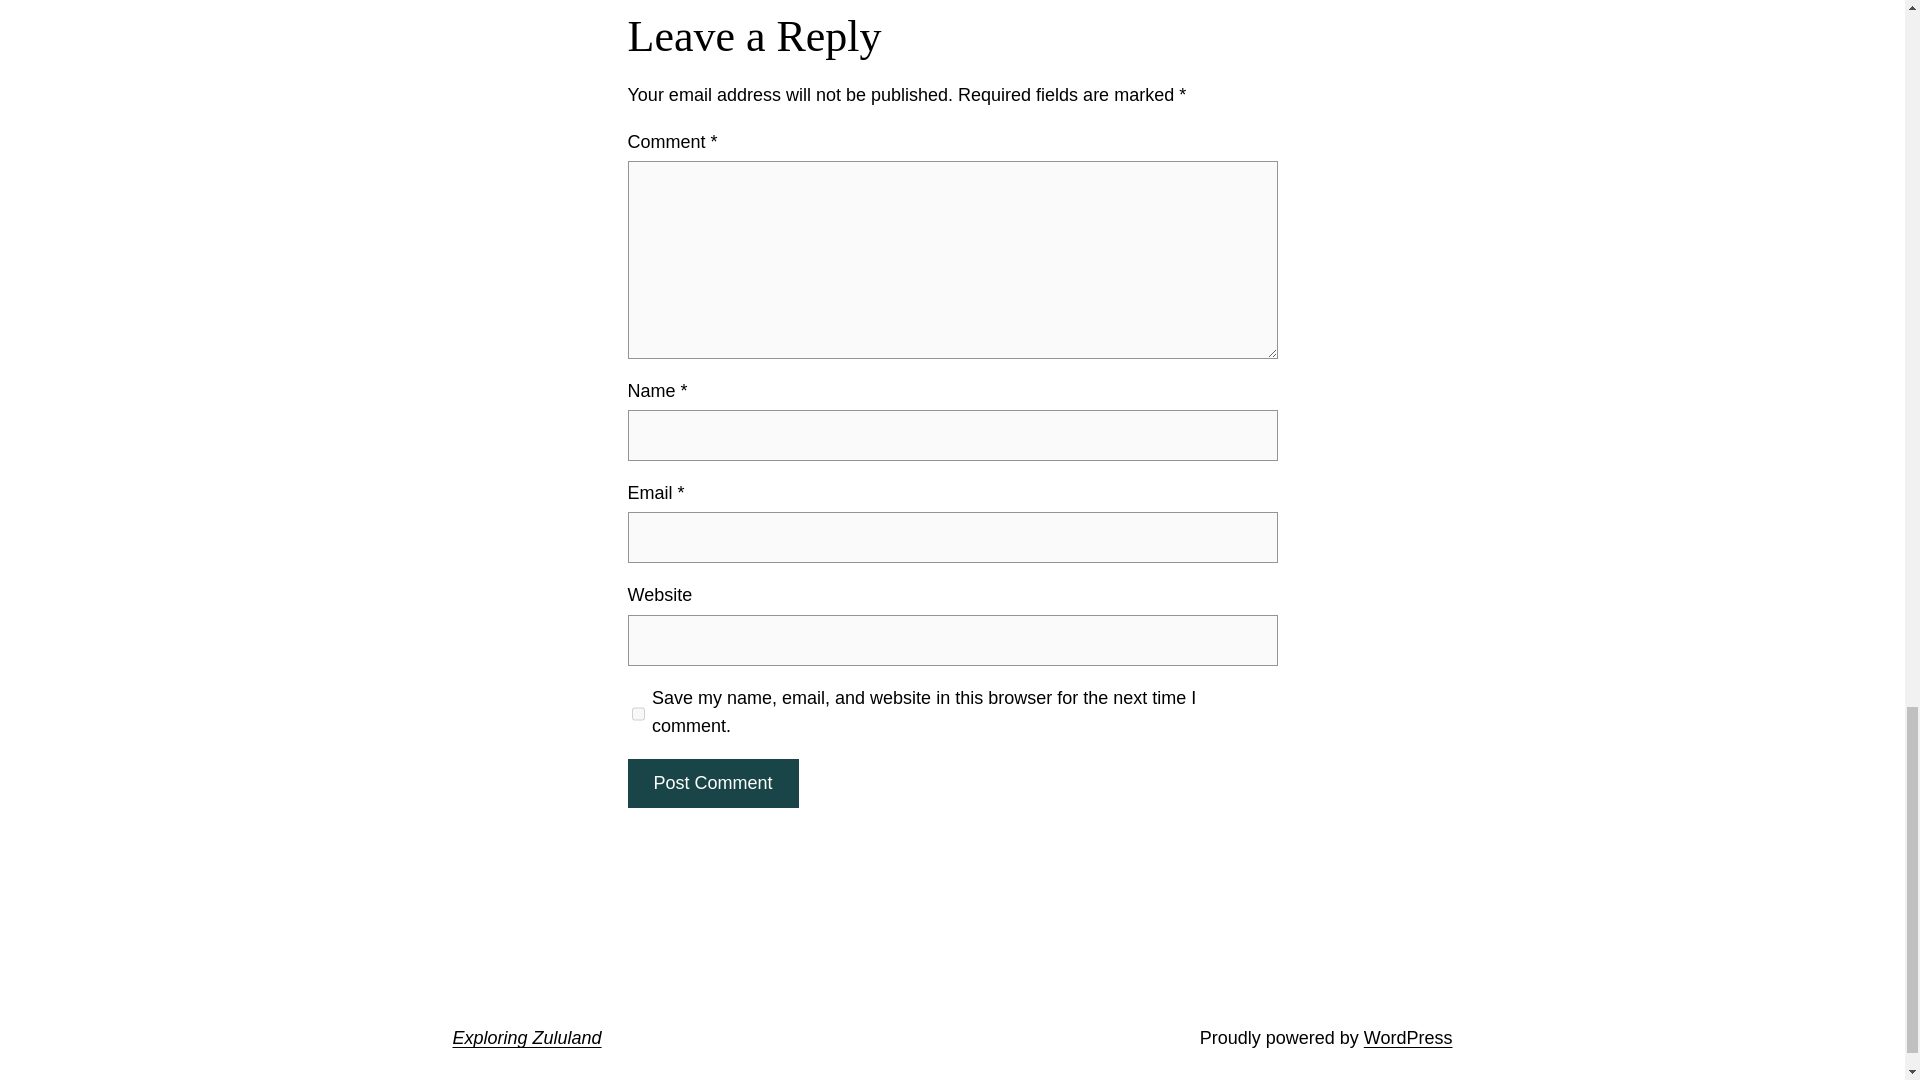  Describe the element at coordinates (1408, 1038) in the screenshot. I see `WordPress` at that location.